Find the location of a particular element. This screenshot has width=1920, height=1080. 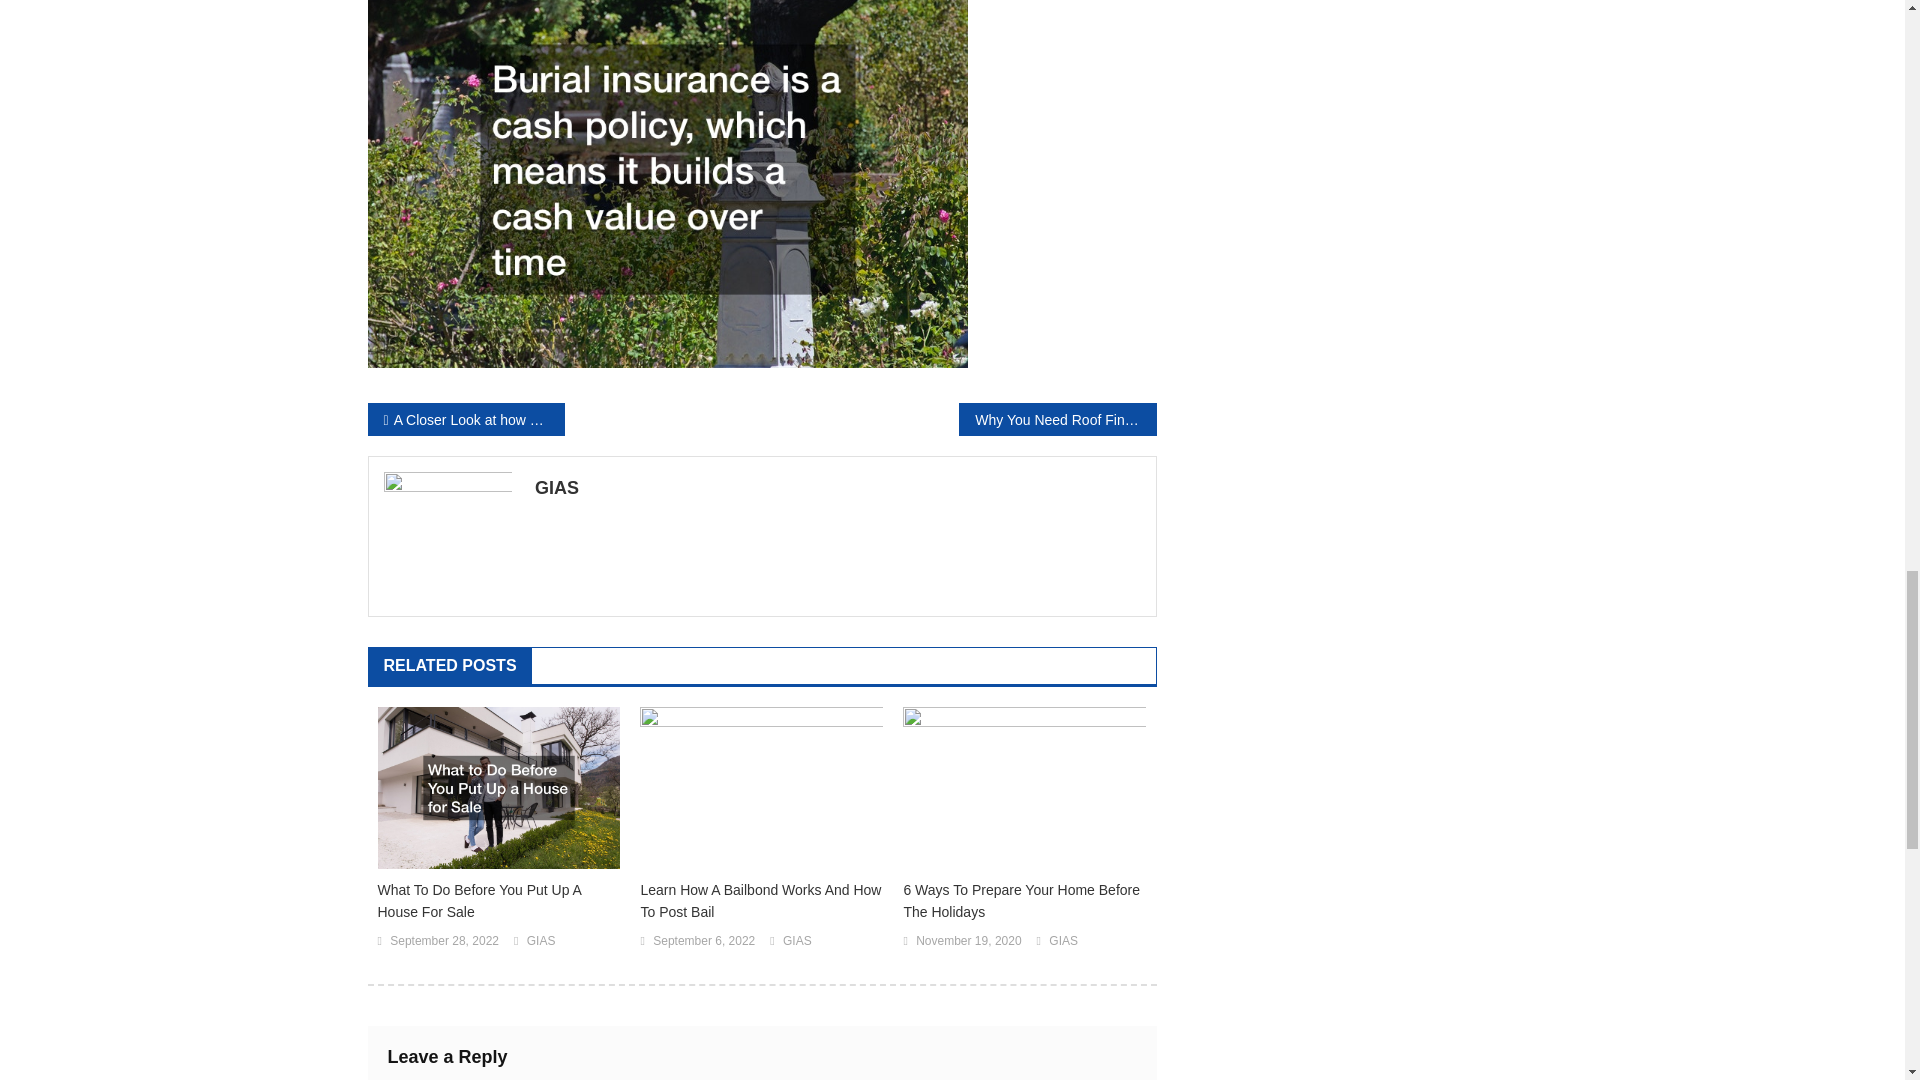

Learn How A Bailbond Works And How To Post Bail is located at coordinates (761, 901).